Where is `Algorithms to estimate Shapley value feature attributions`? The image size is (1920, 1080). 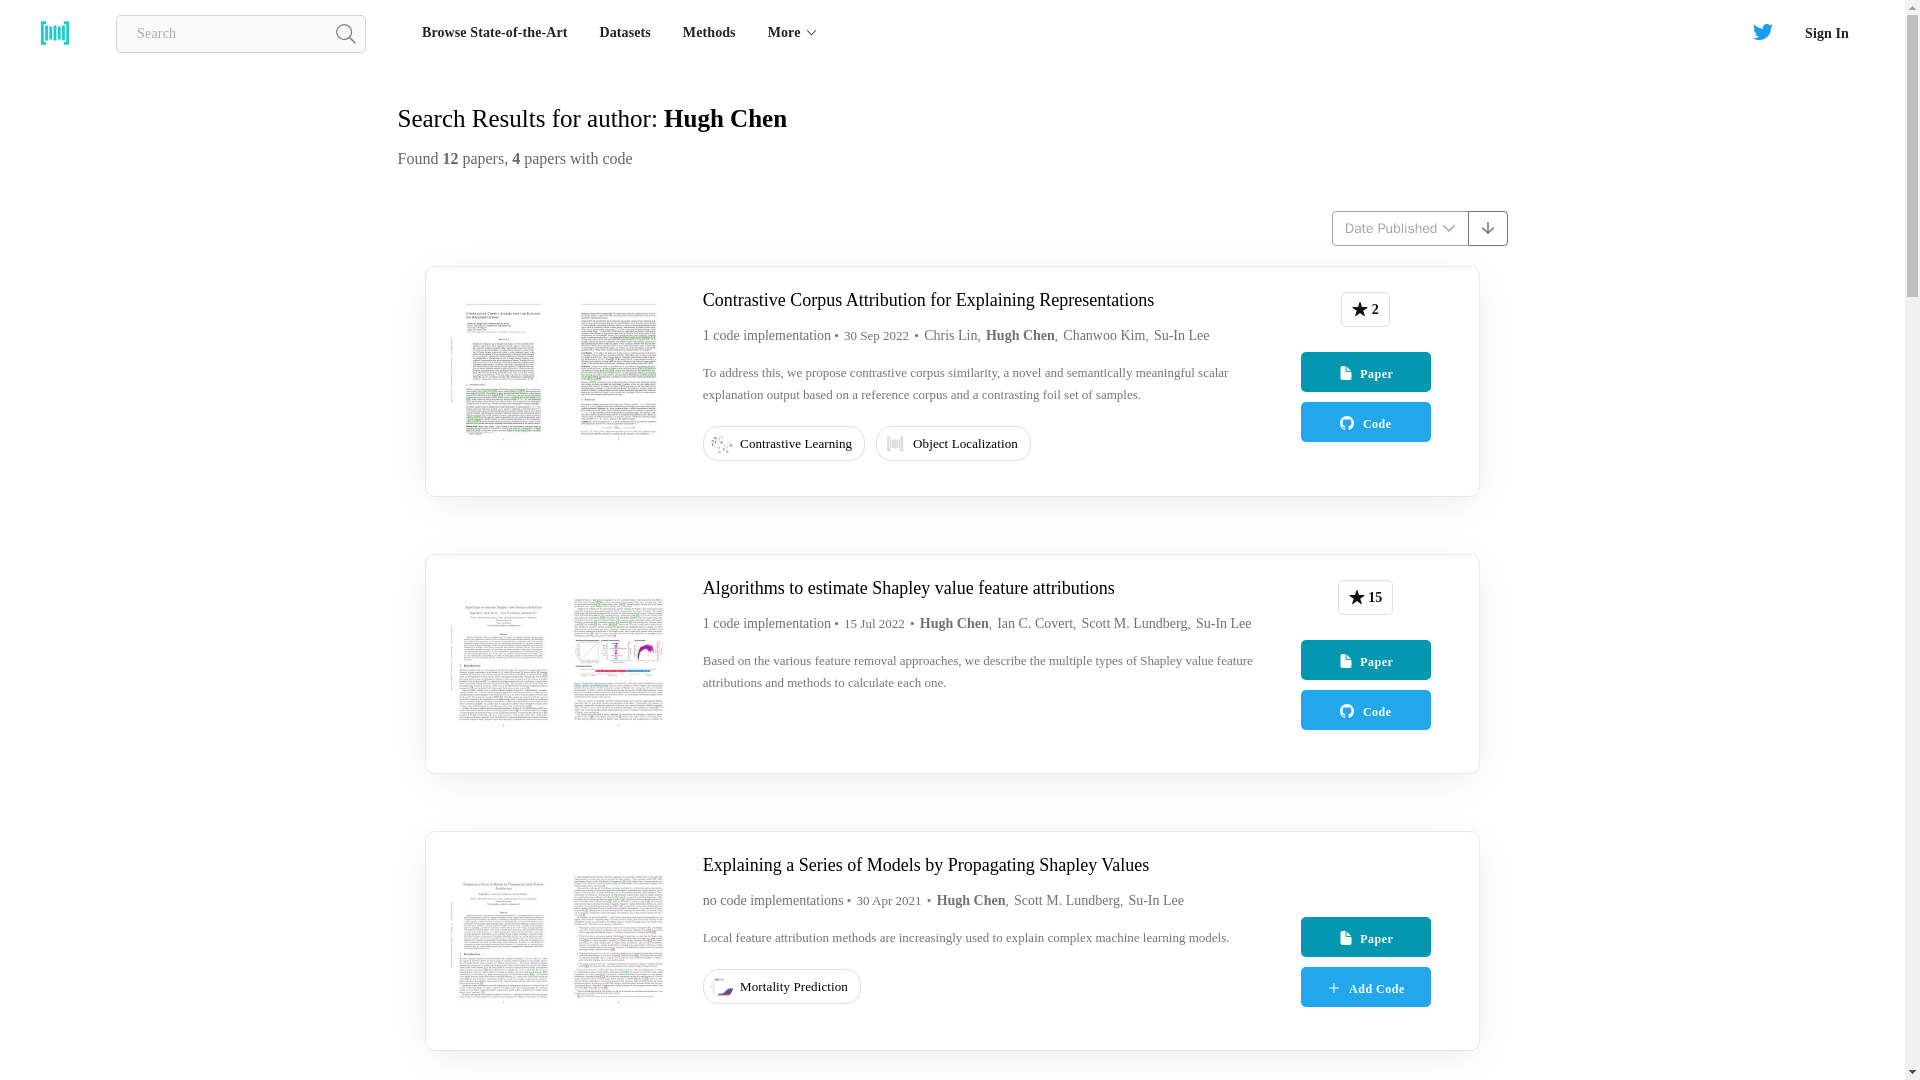
Algorithms to estimate Shapley value feature attributions is located at coordinates (908, 588).